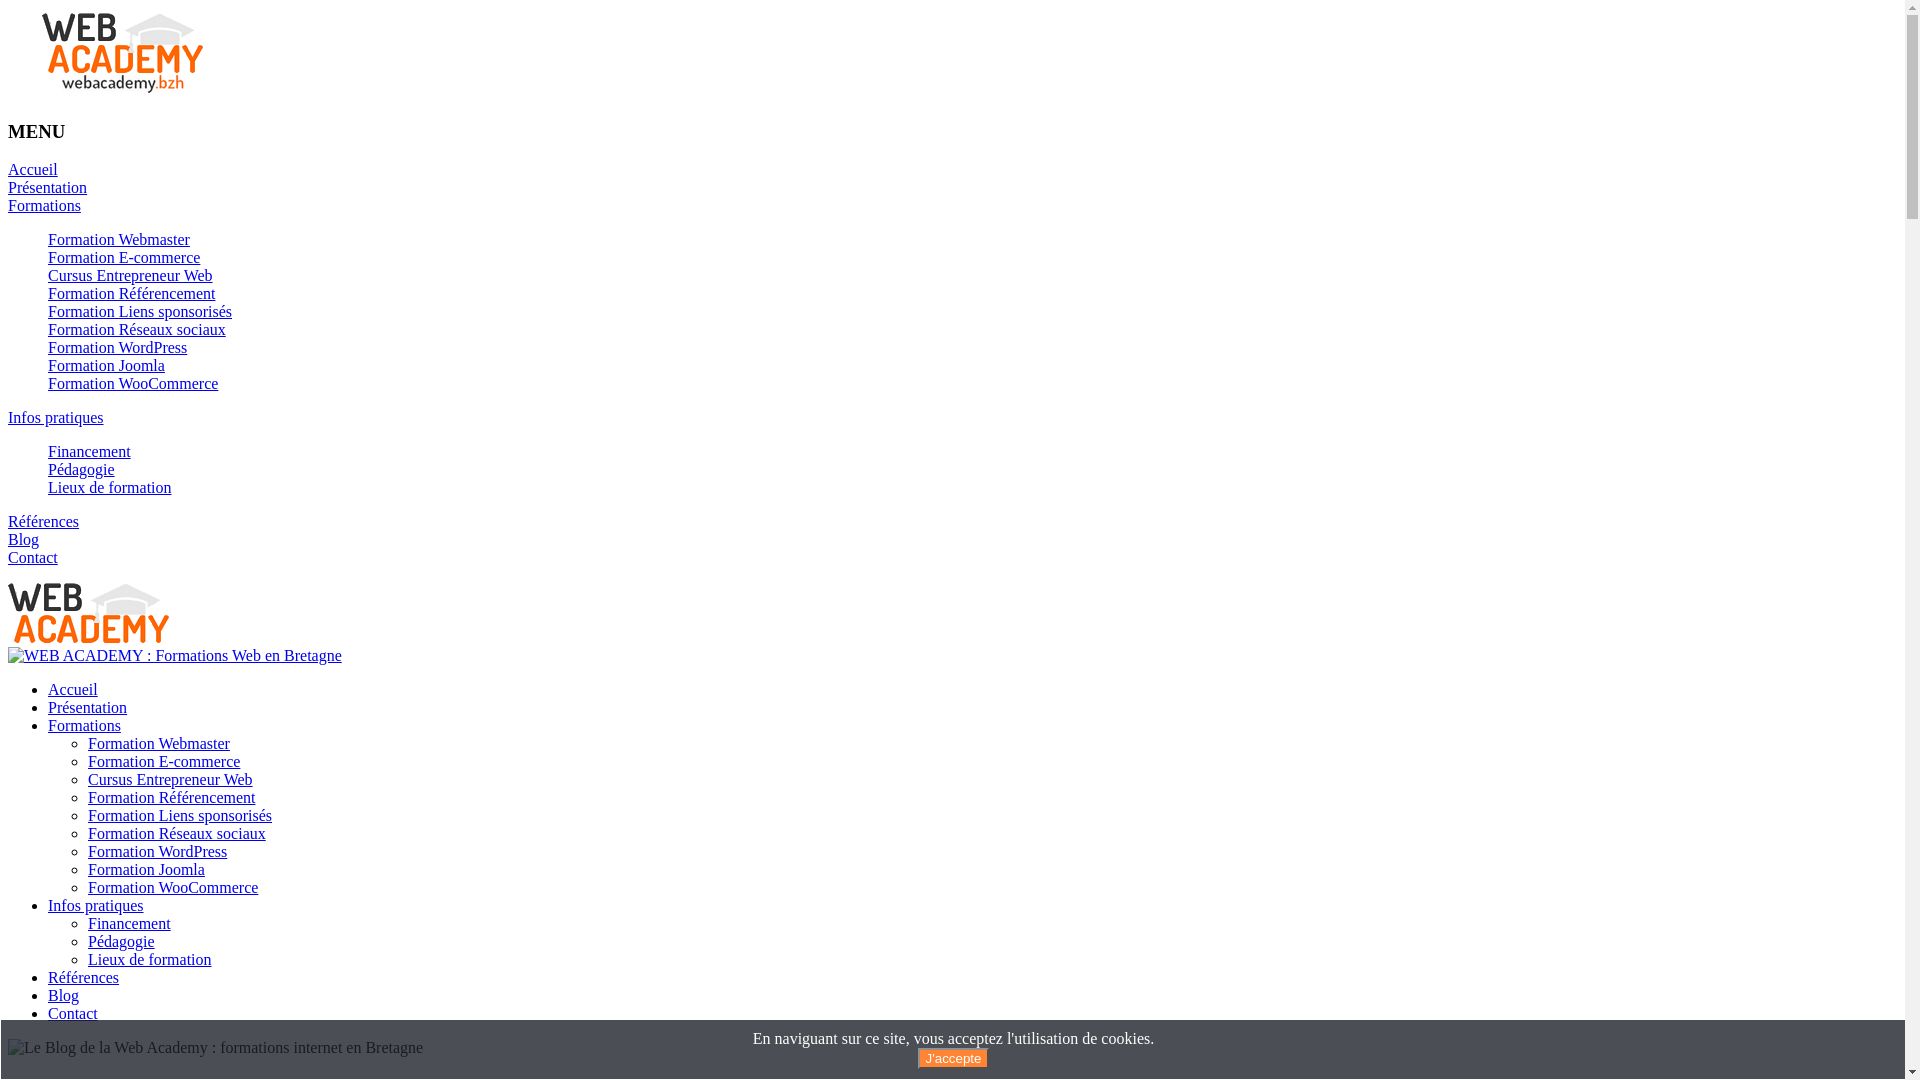  Describe the element at coordinates (159, 744) in the screenshot. I see `Formation Webmaster` at that location.